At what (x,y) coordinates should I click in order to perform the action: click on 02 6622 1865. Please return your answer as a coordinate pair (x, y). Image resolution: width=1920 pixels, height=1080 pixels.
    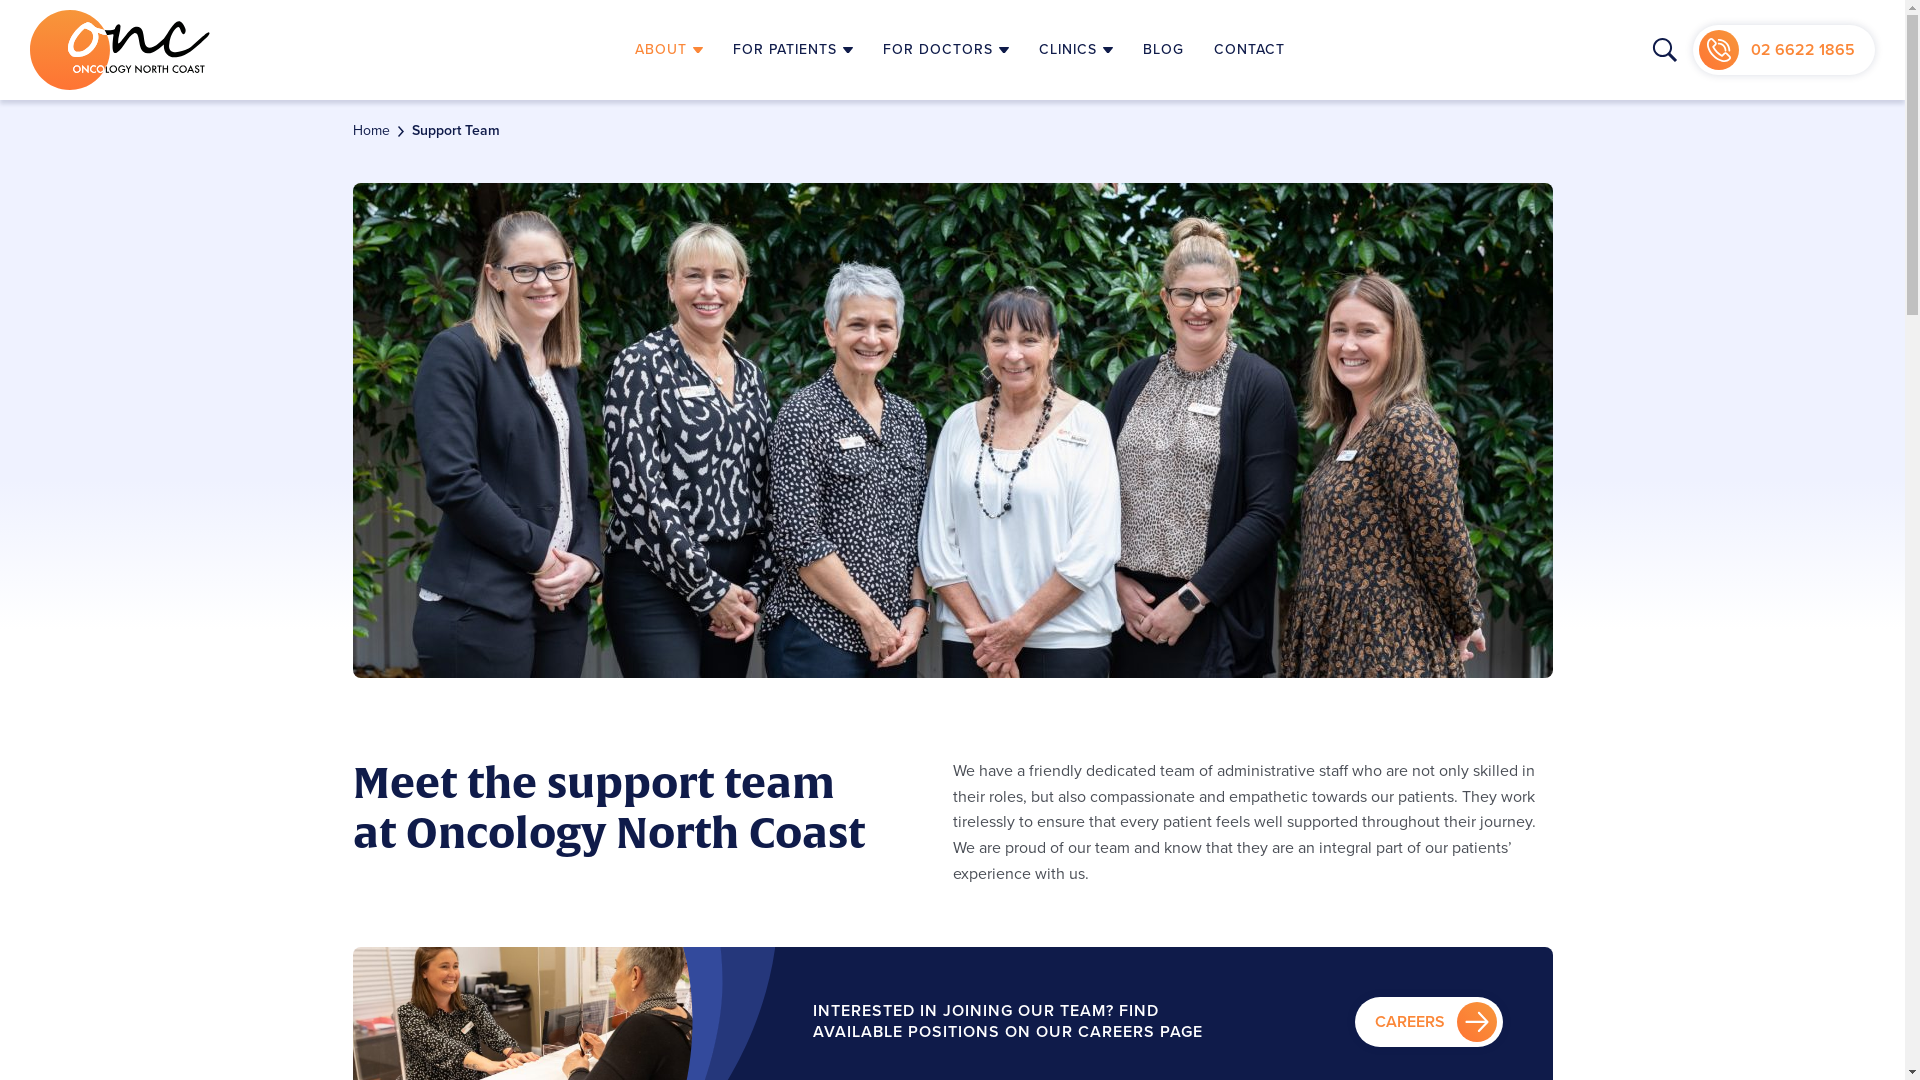
    Looking at the image, I should click on (1784, 50).